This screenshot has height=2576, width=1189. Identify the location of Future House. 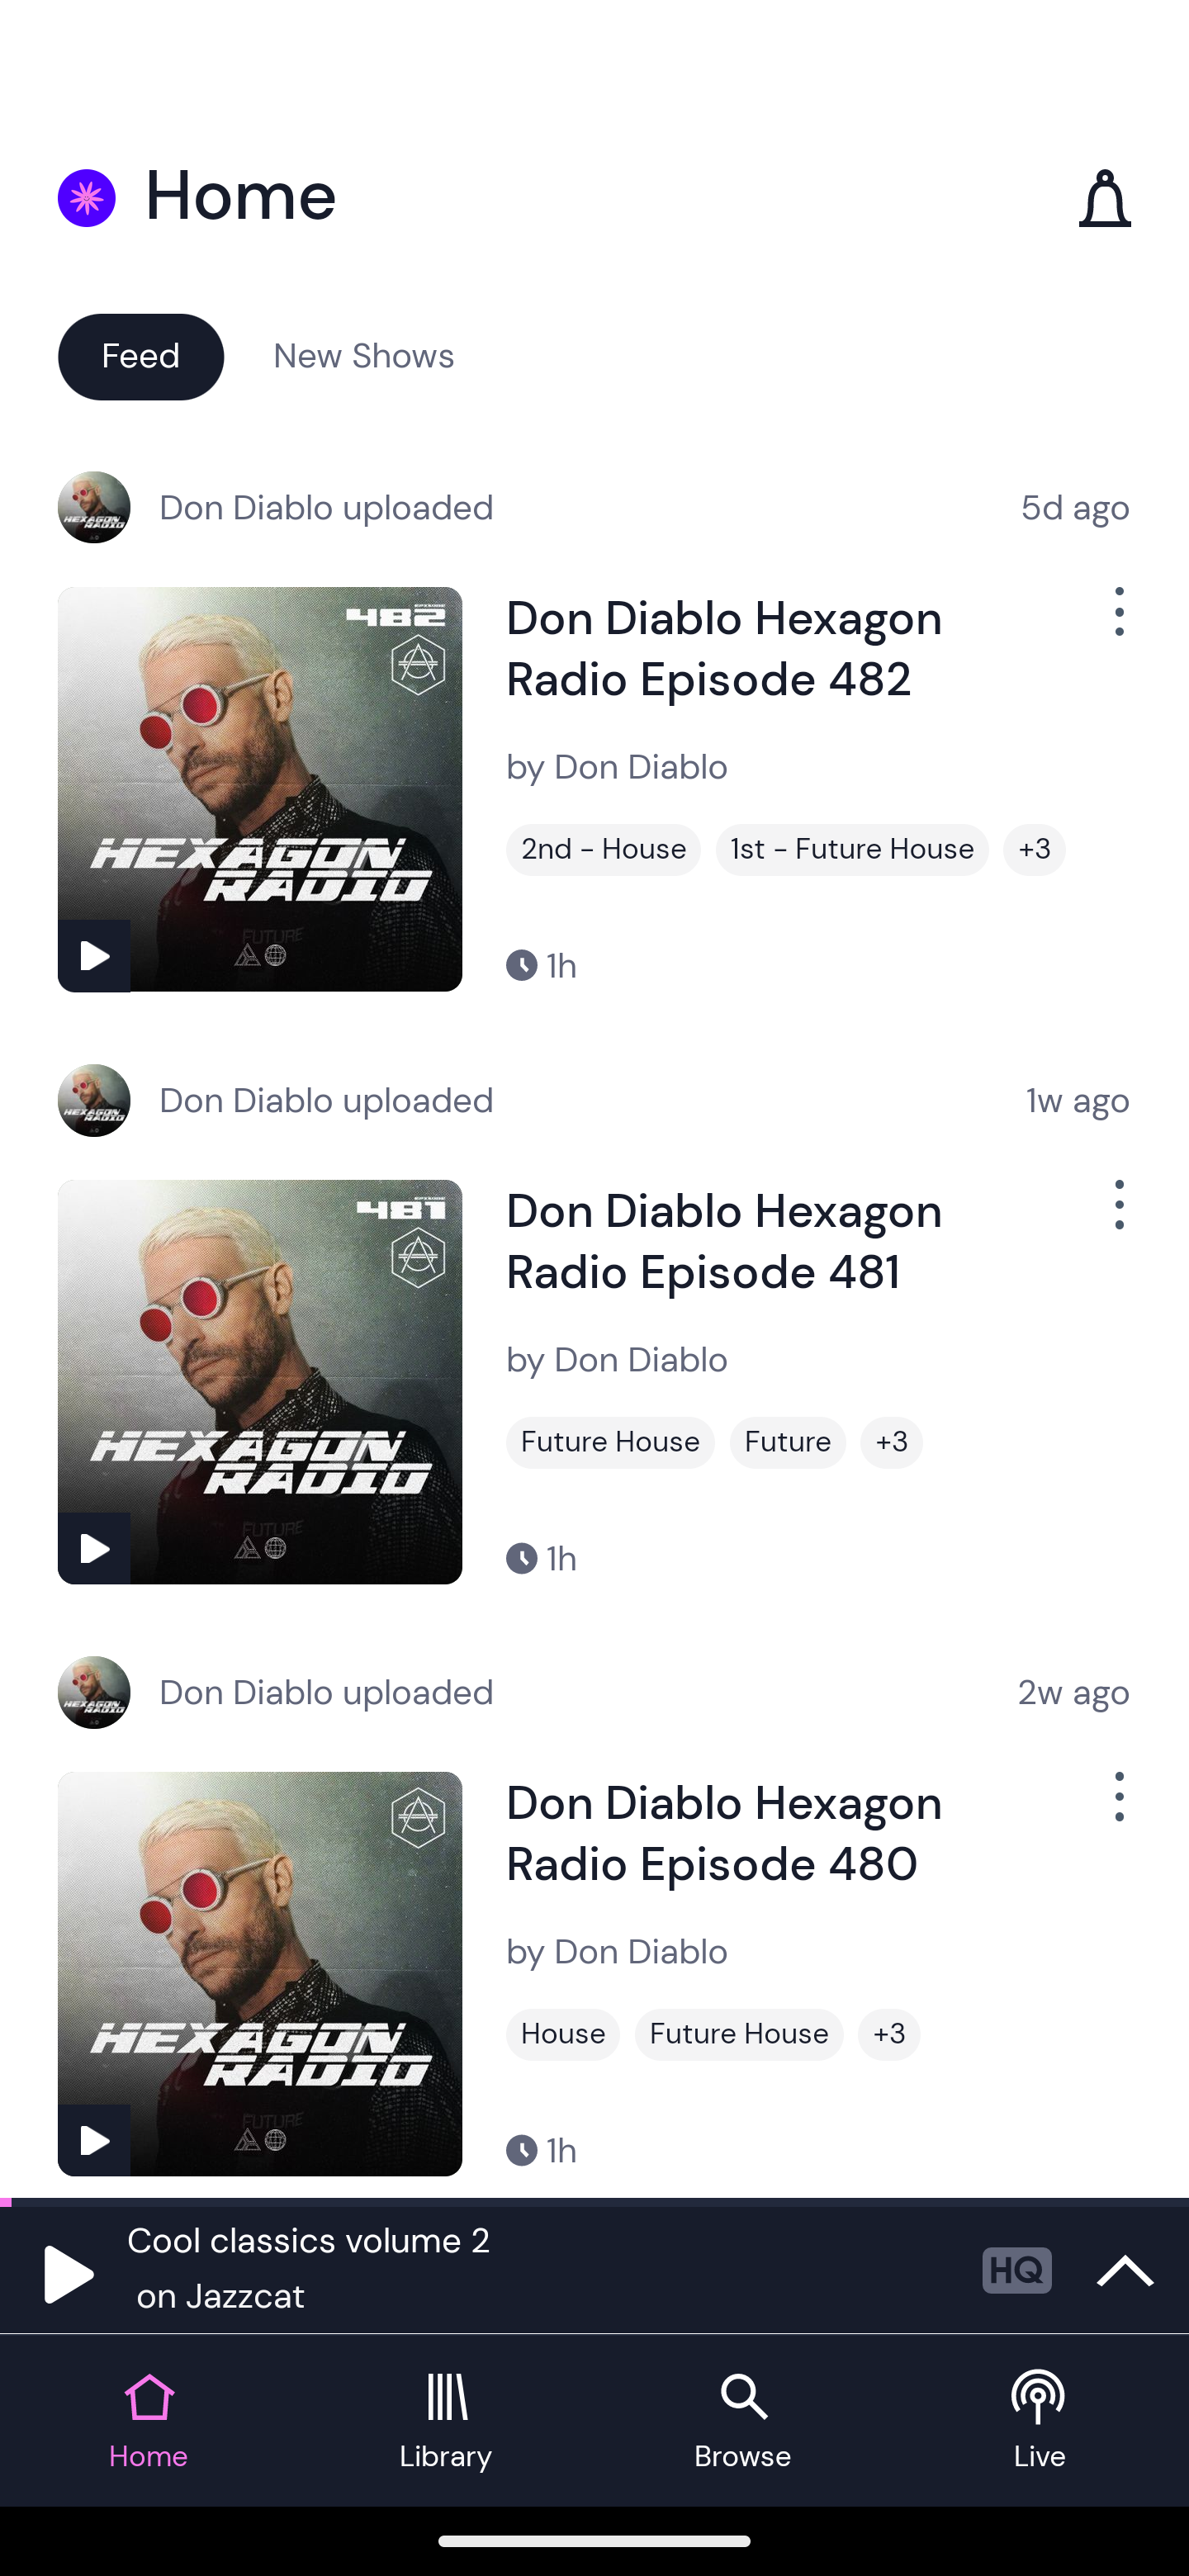
(739, 2034).